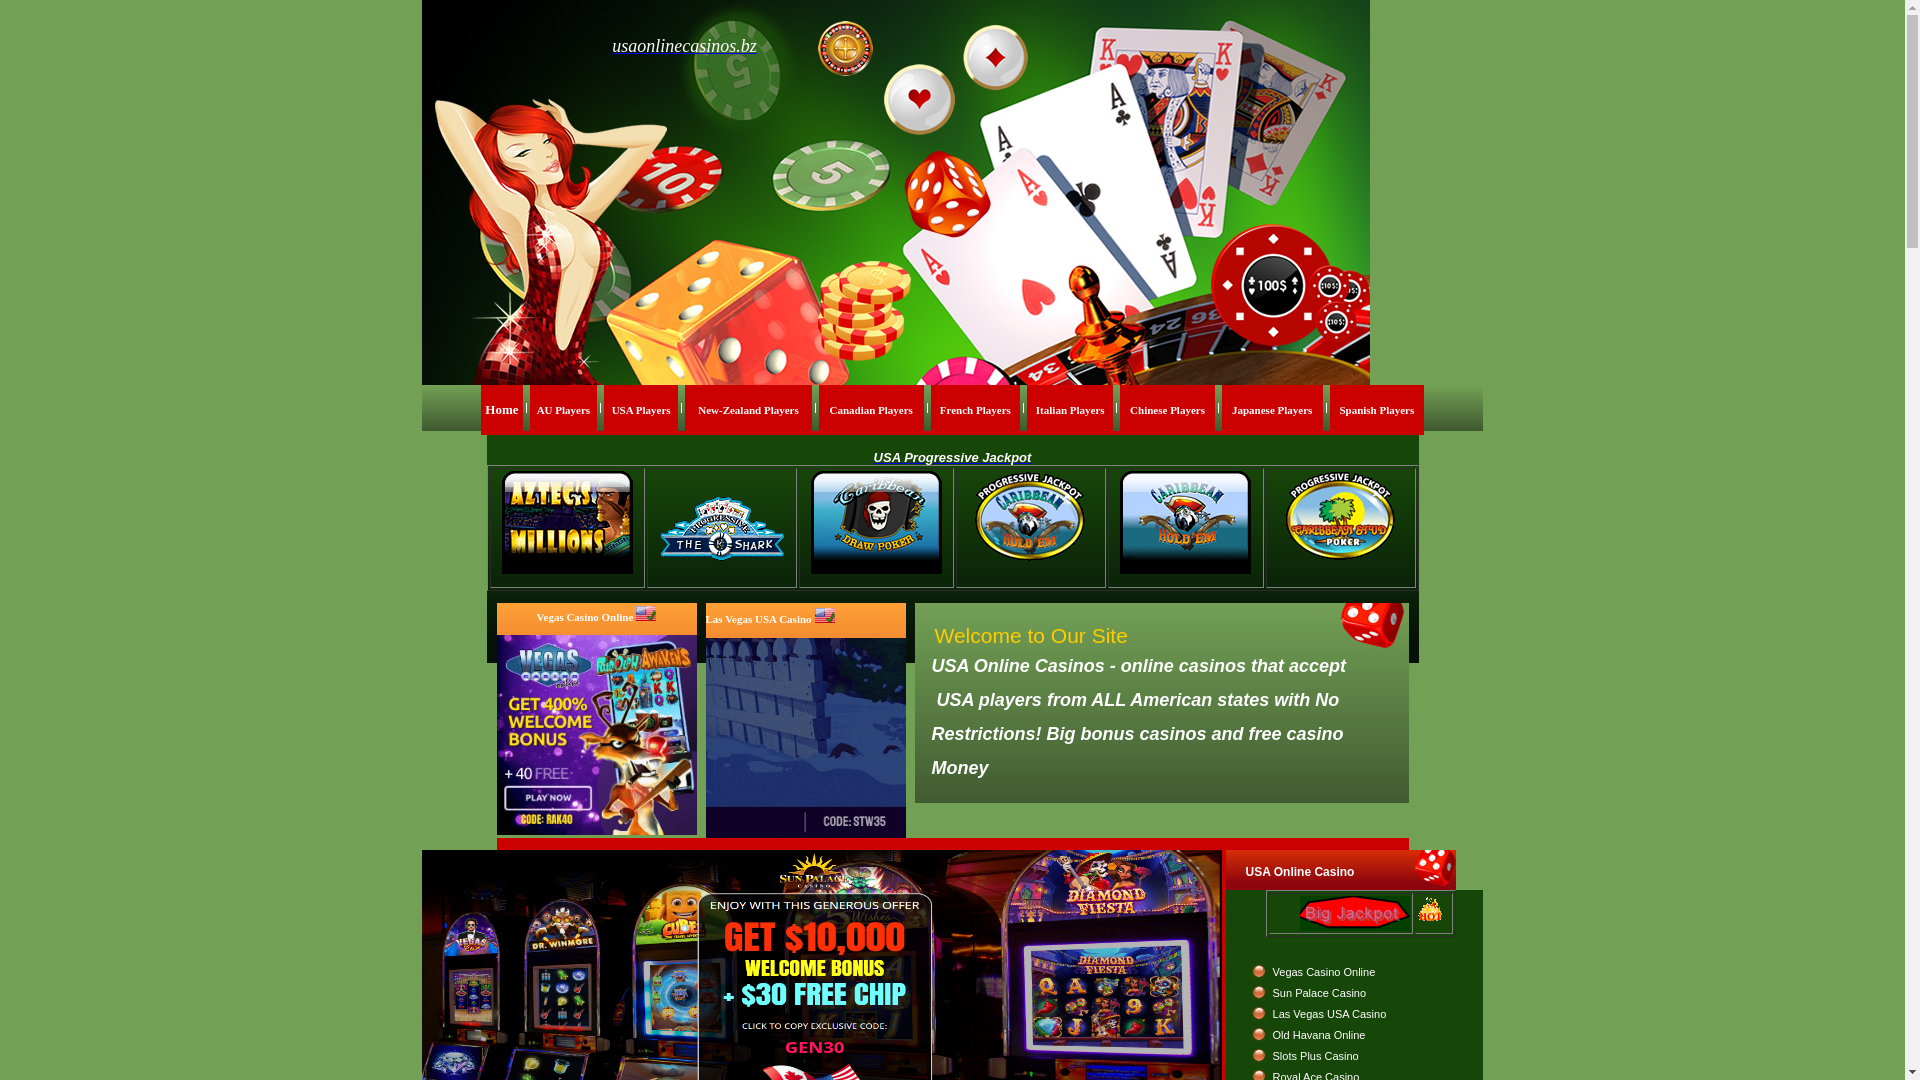 Image resolution: width=1920 pixels, height=1080 pixels. I want to click on USA Progressive Jackpot, so click(953, 458).